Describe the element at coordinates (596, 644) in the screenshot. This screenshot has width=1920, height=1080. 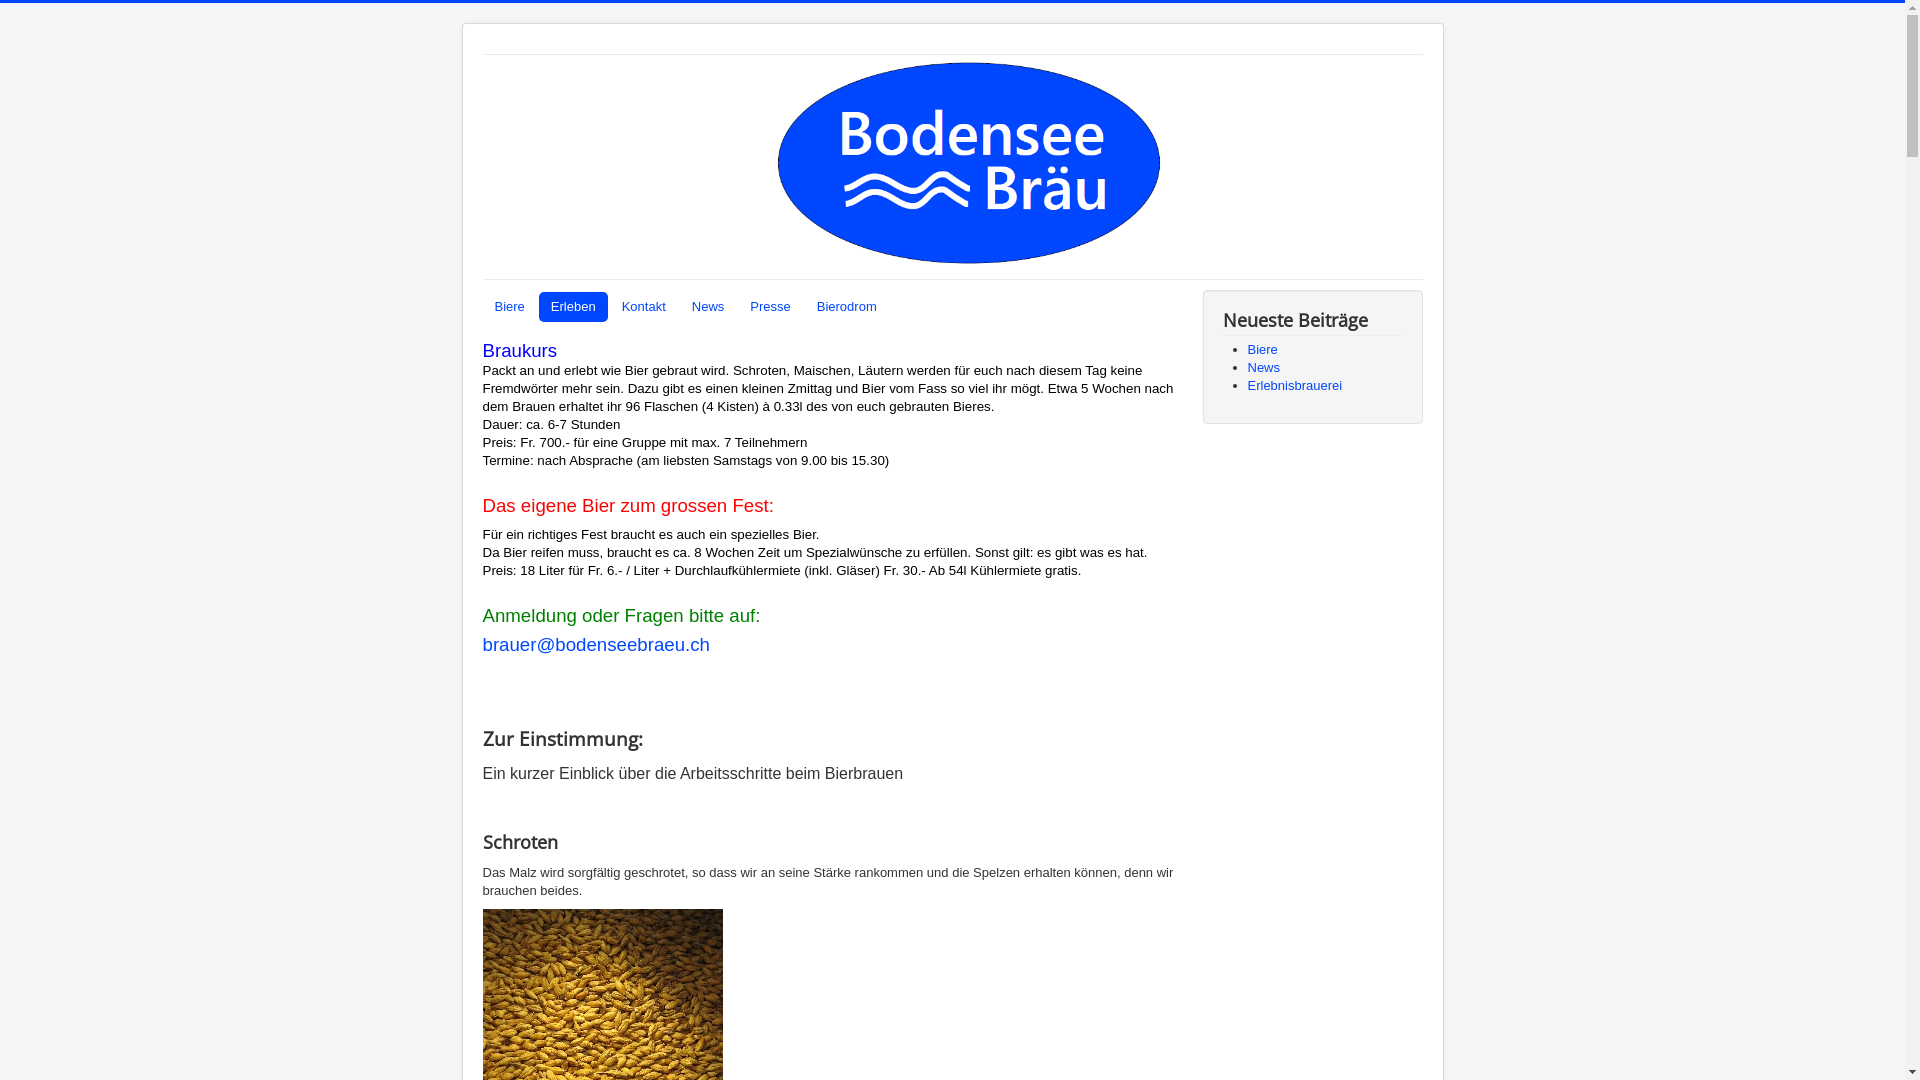
I see `brauer@bodenseebraeu.ch` at that location.